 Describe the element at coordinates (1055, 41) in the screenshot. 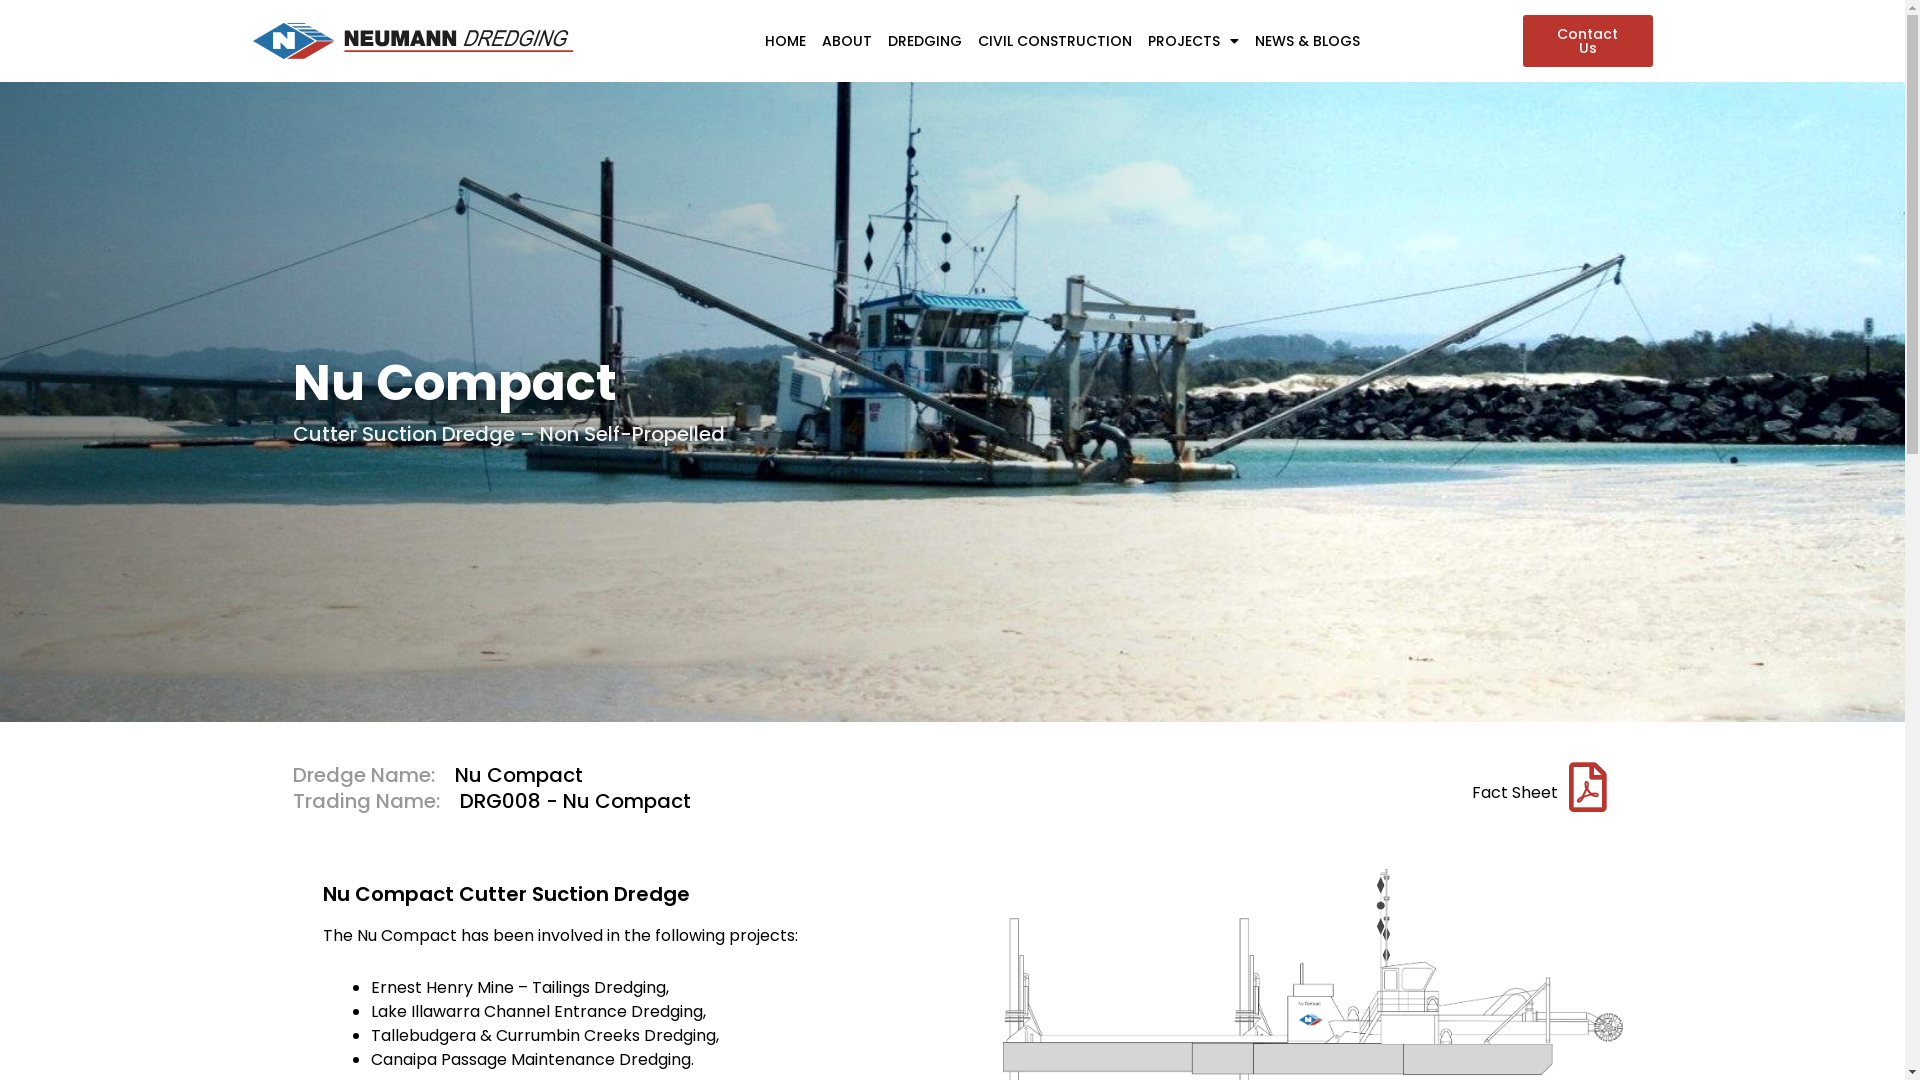

I see `CIVIL CONSTRUCTION` at that location.